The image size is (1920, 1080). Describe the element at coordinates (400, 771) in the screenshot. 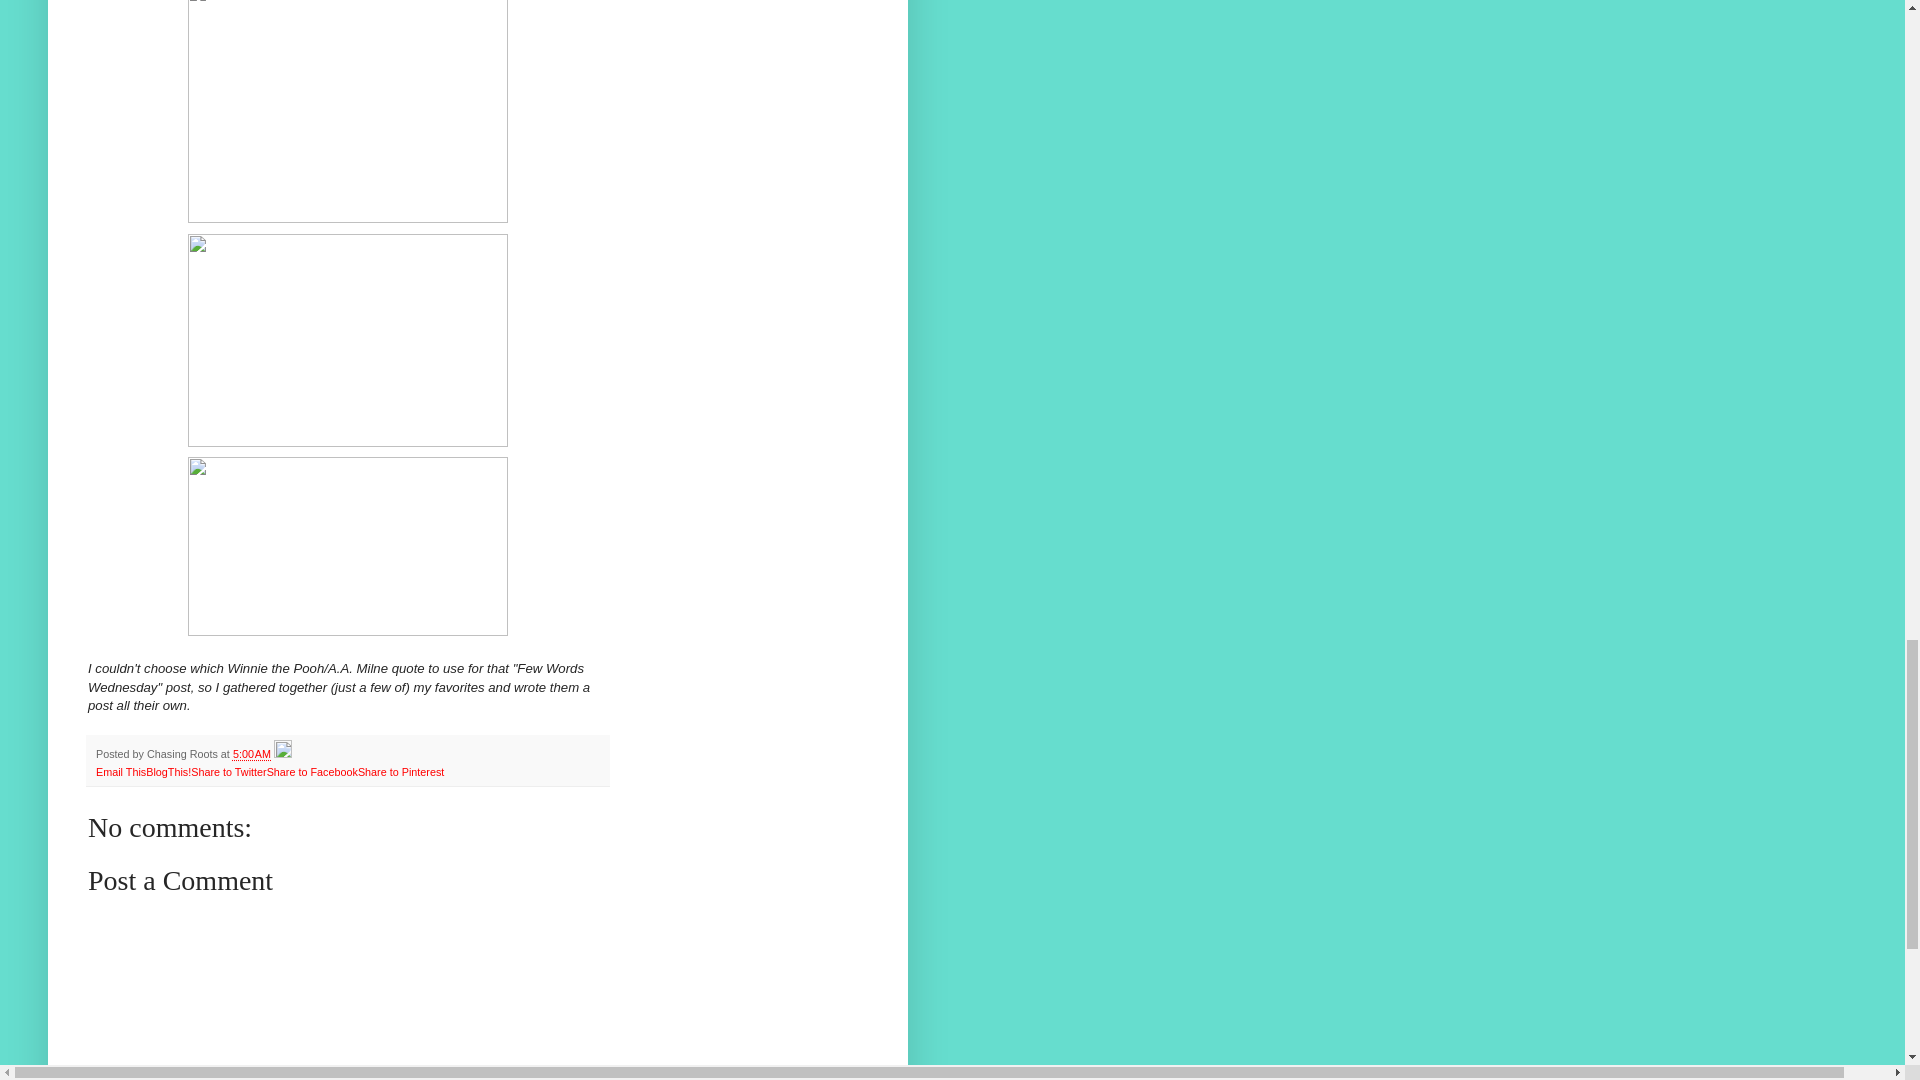

I see `Share to Pinterest` at that location.